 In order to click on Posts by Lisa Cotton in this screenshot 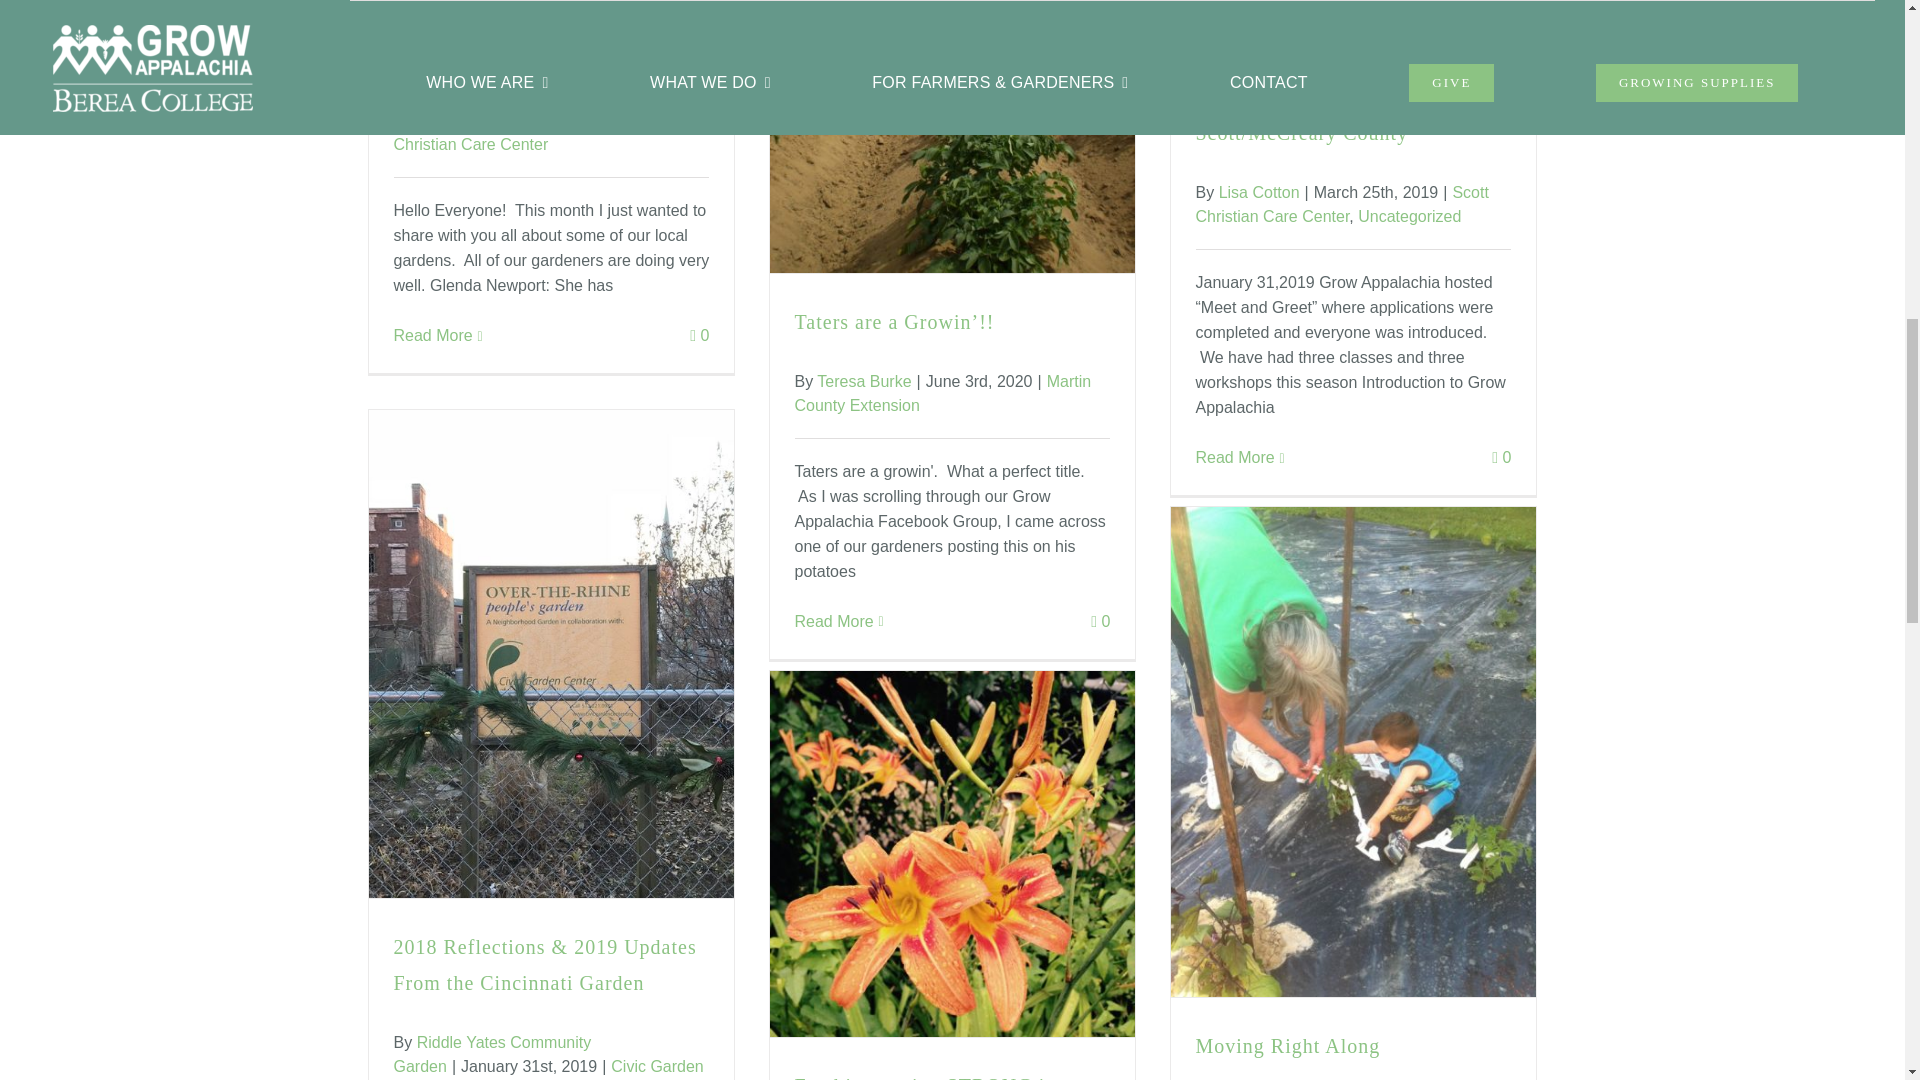, I will do `click(456, 120)`.